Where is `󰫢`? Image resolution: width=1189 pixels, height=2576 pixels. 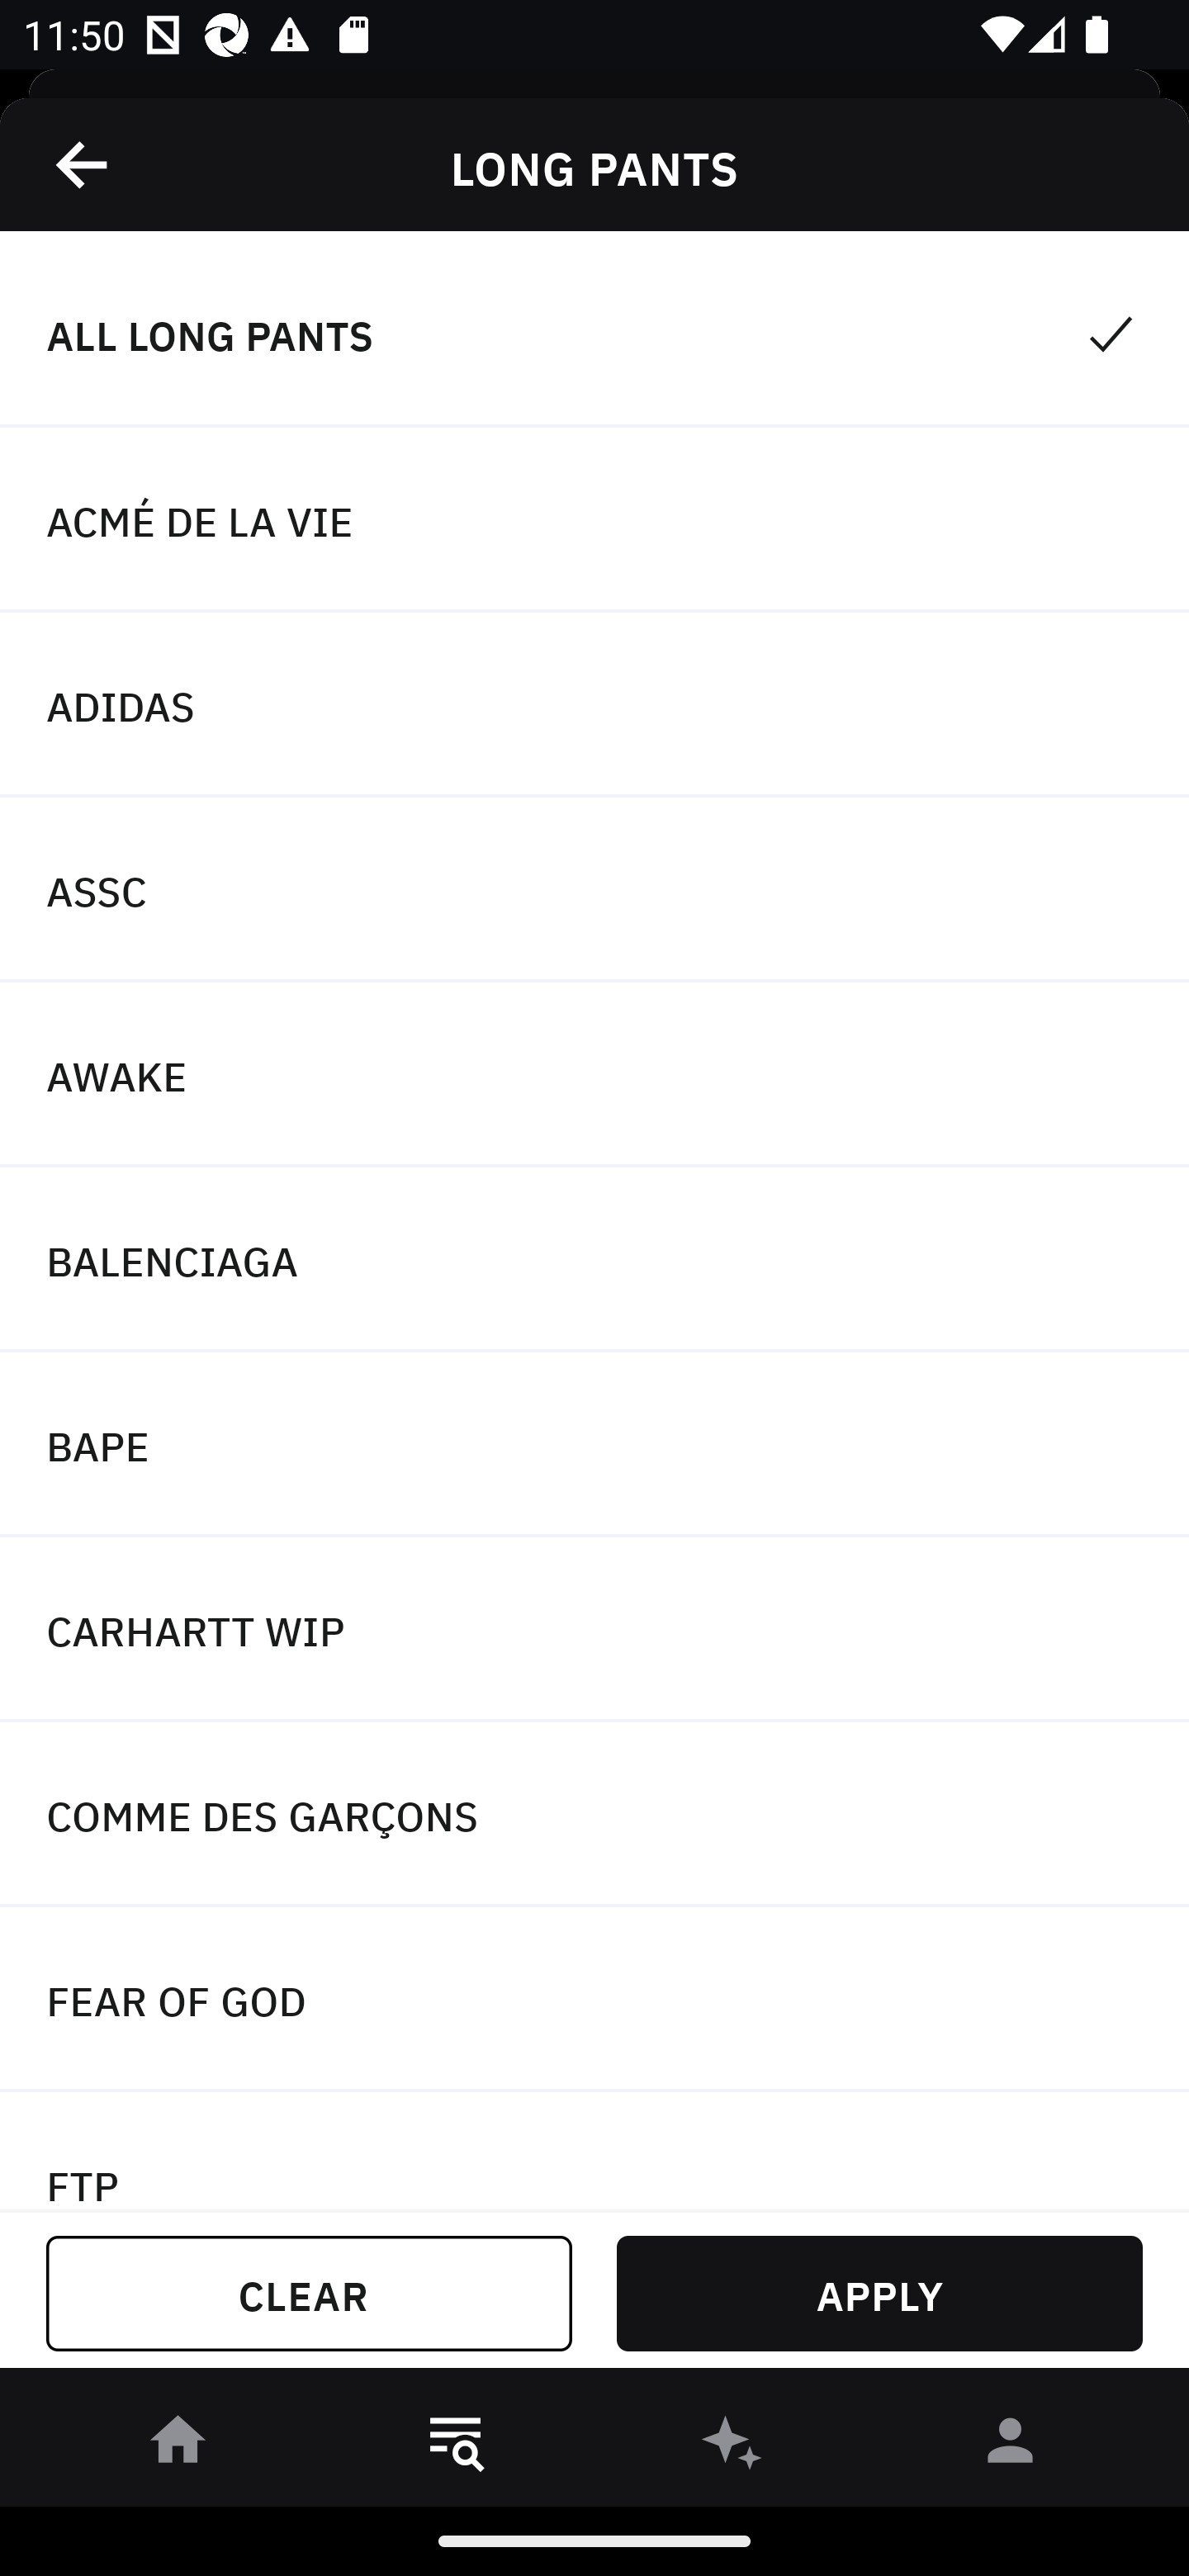
󰫢 is located at coordinates (733, 2446).